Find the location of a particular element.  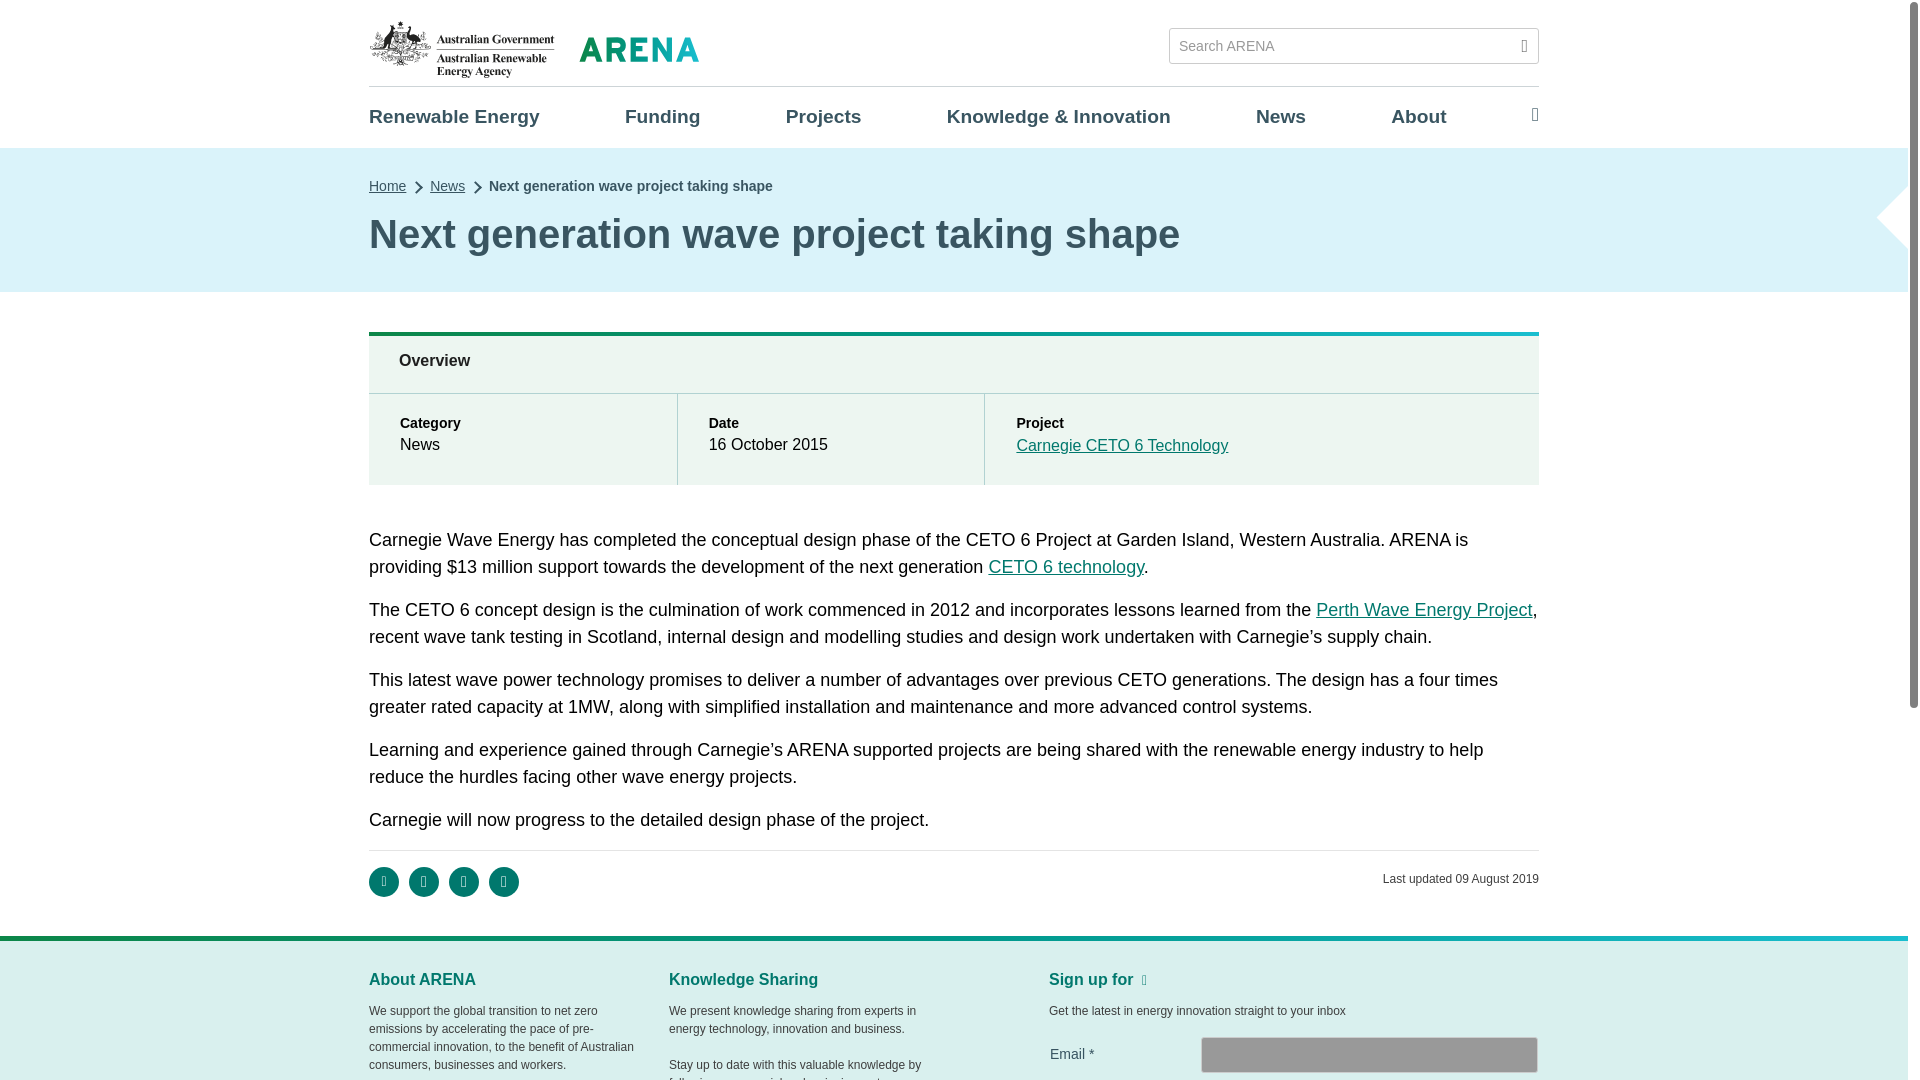

Projects is located at coordinates (824, 116).